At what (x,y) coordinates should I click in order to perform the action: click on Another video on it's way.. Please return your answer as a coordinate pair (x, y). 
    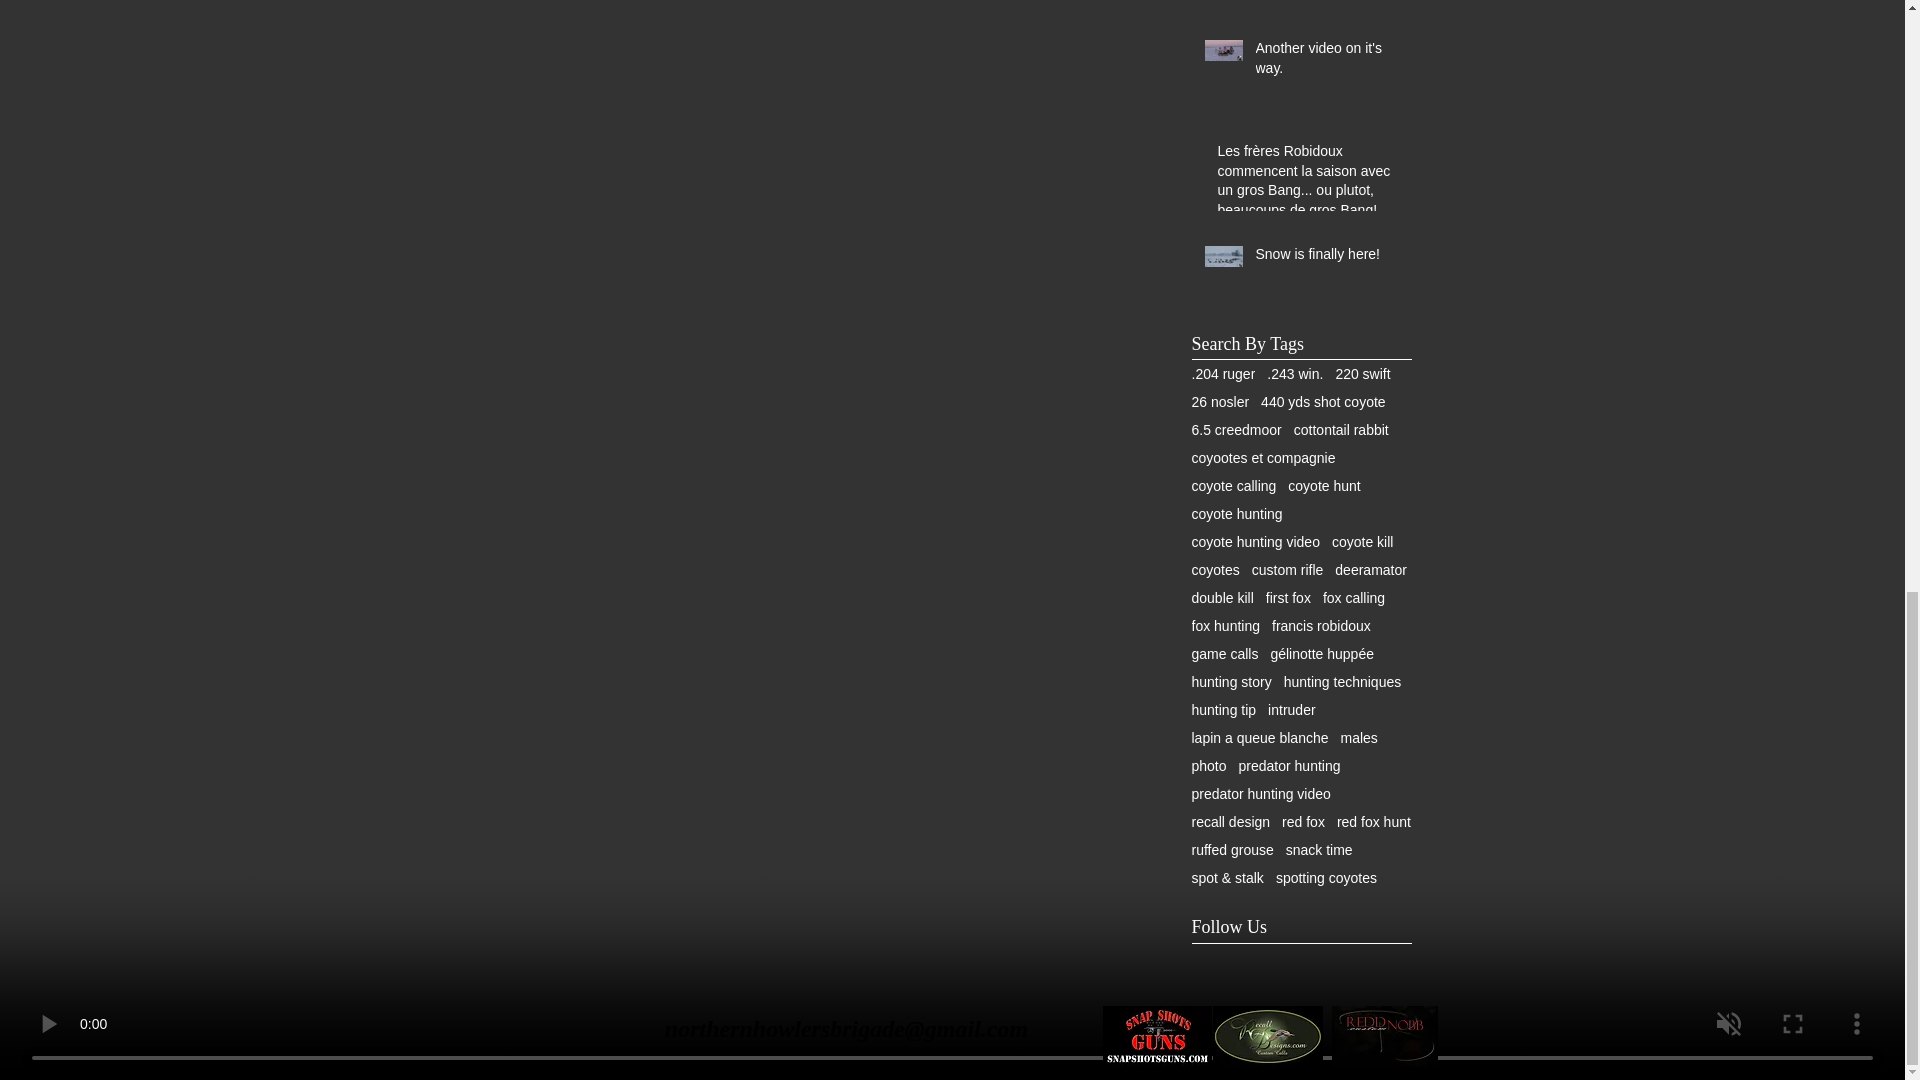
    Looking at the image, I should click on (1327, 62).